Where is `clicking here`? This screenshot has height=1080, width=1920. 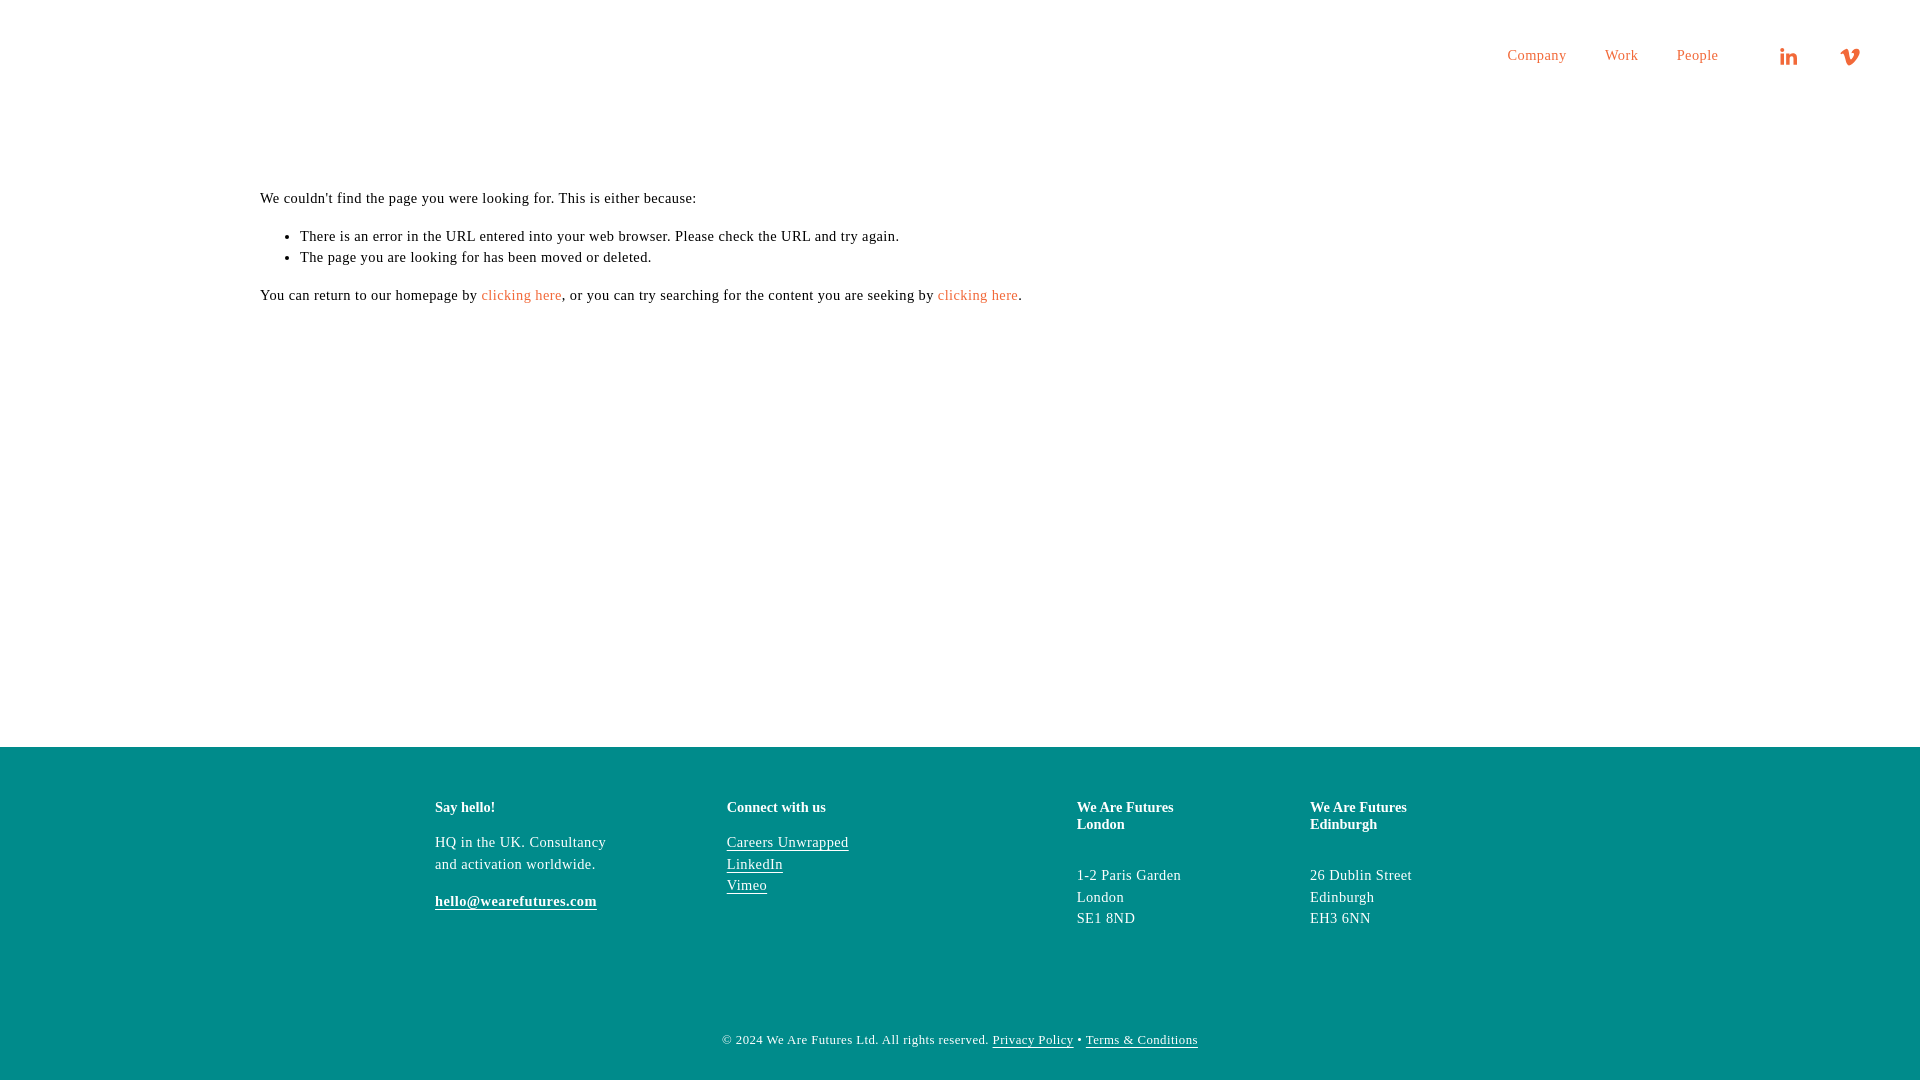 clicking here is located at coordinates (978, 295).